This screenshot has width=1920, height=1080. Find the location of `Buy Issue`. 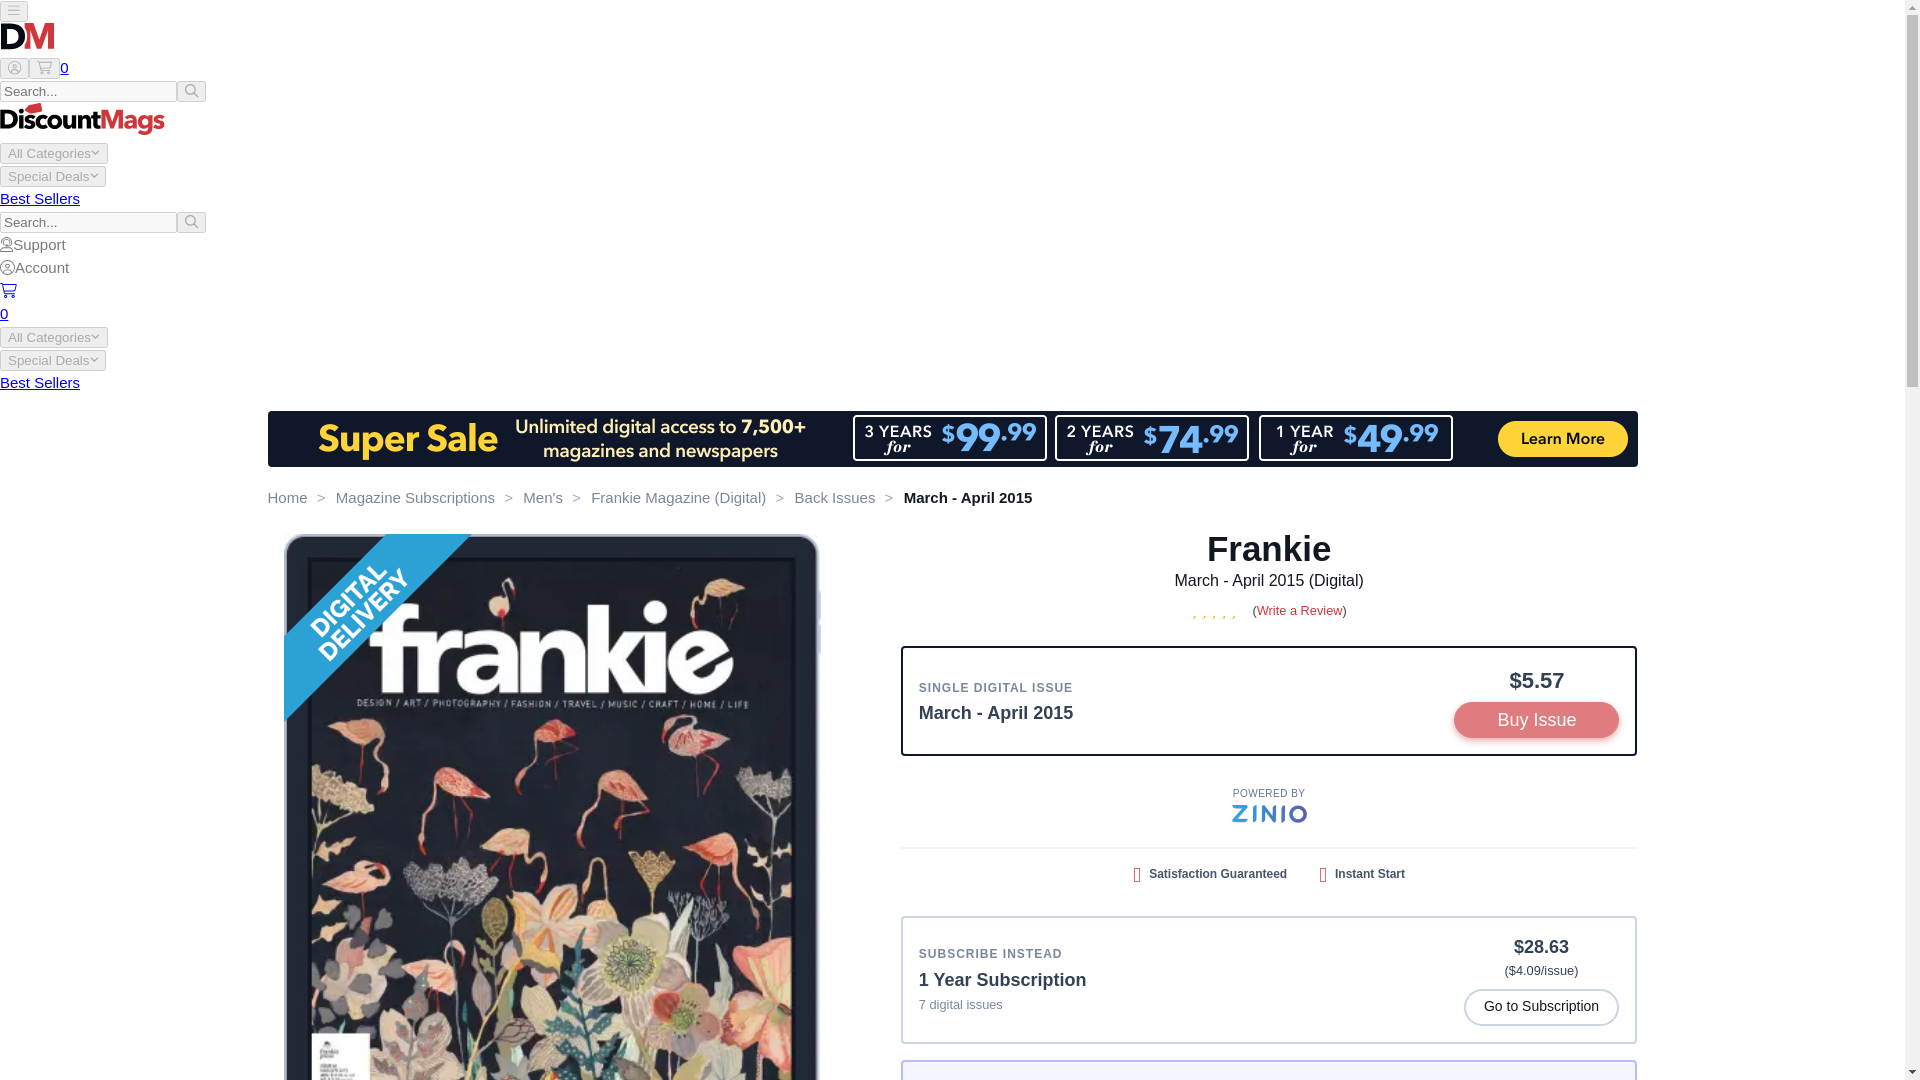

Buy Issue is located at coordinates (1536, 720).